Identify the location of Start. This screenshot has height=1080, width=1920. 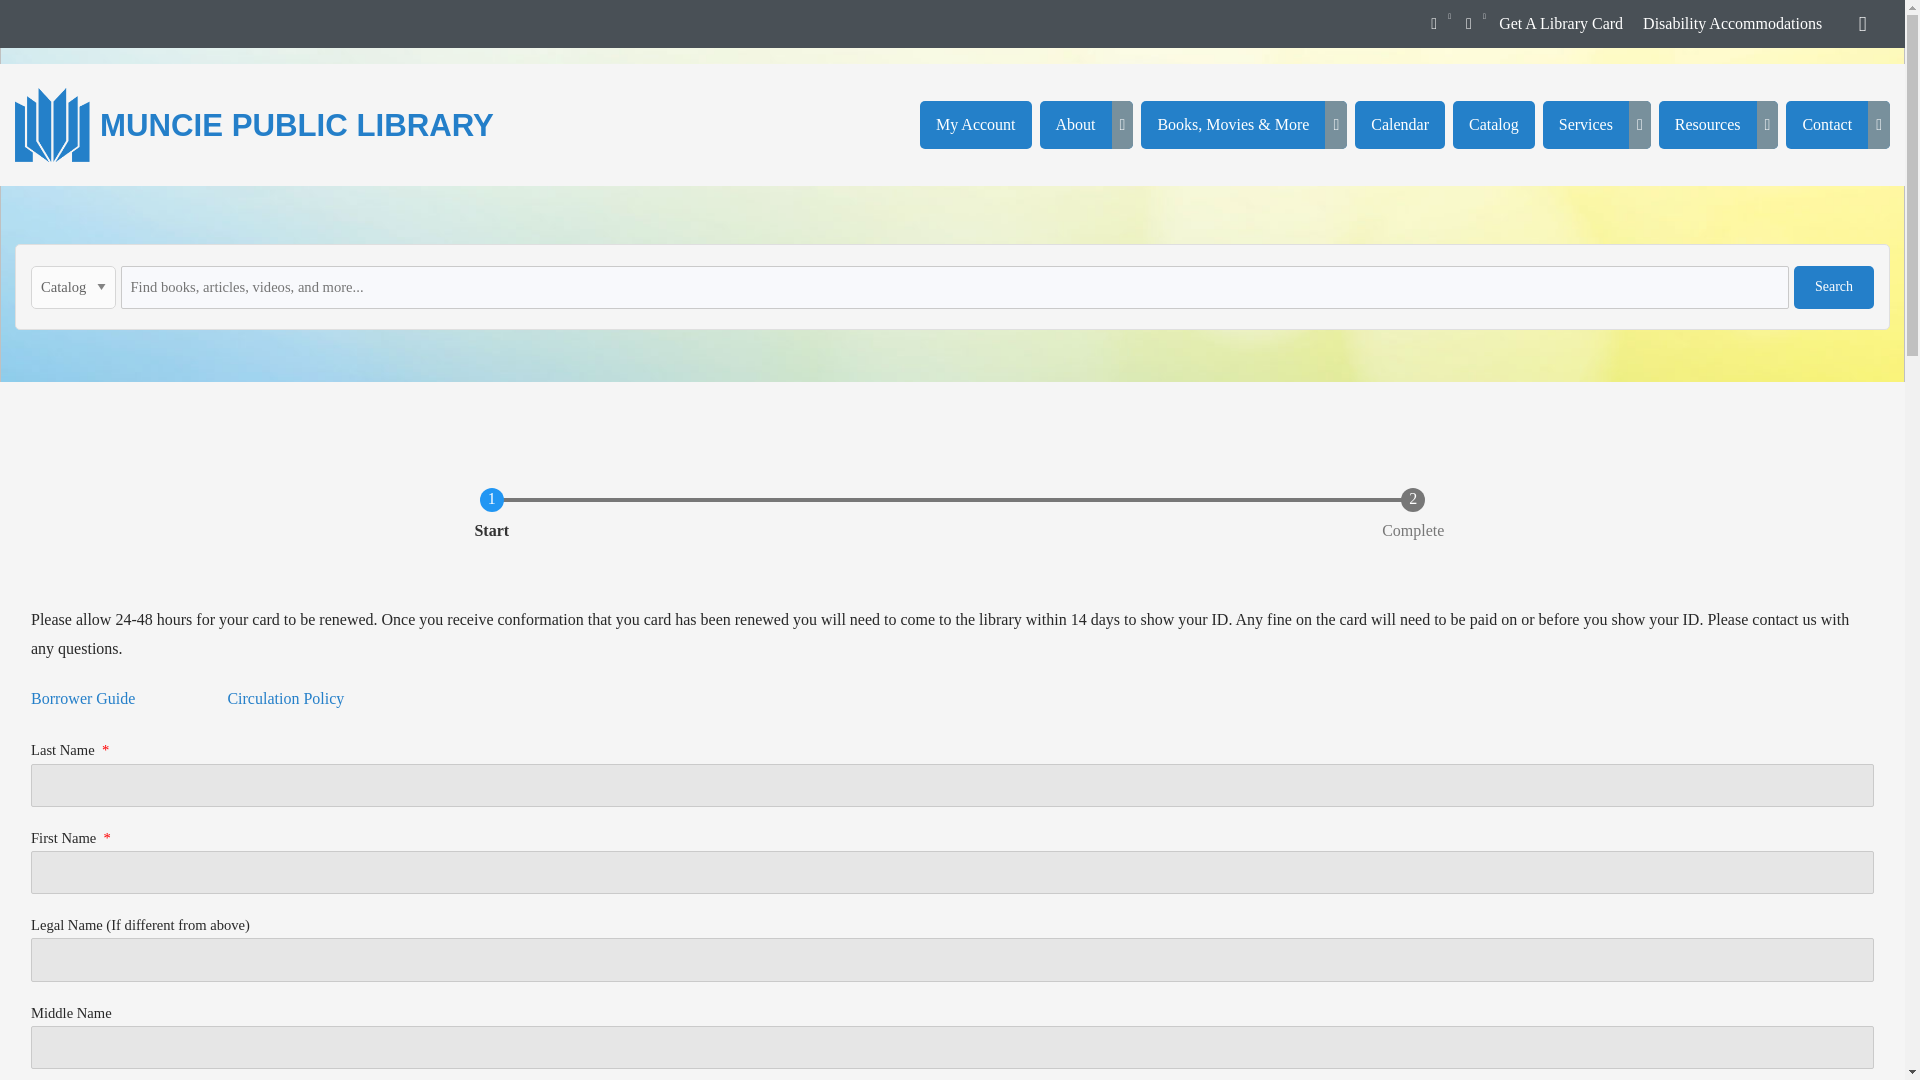
(491, 517).